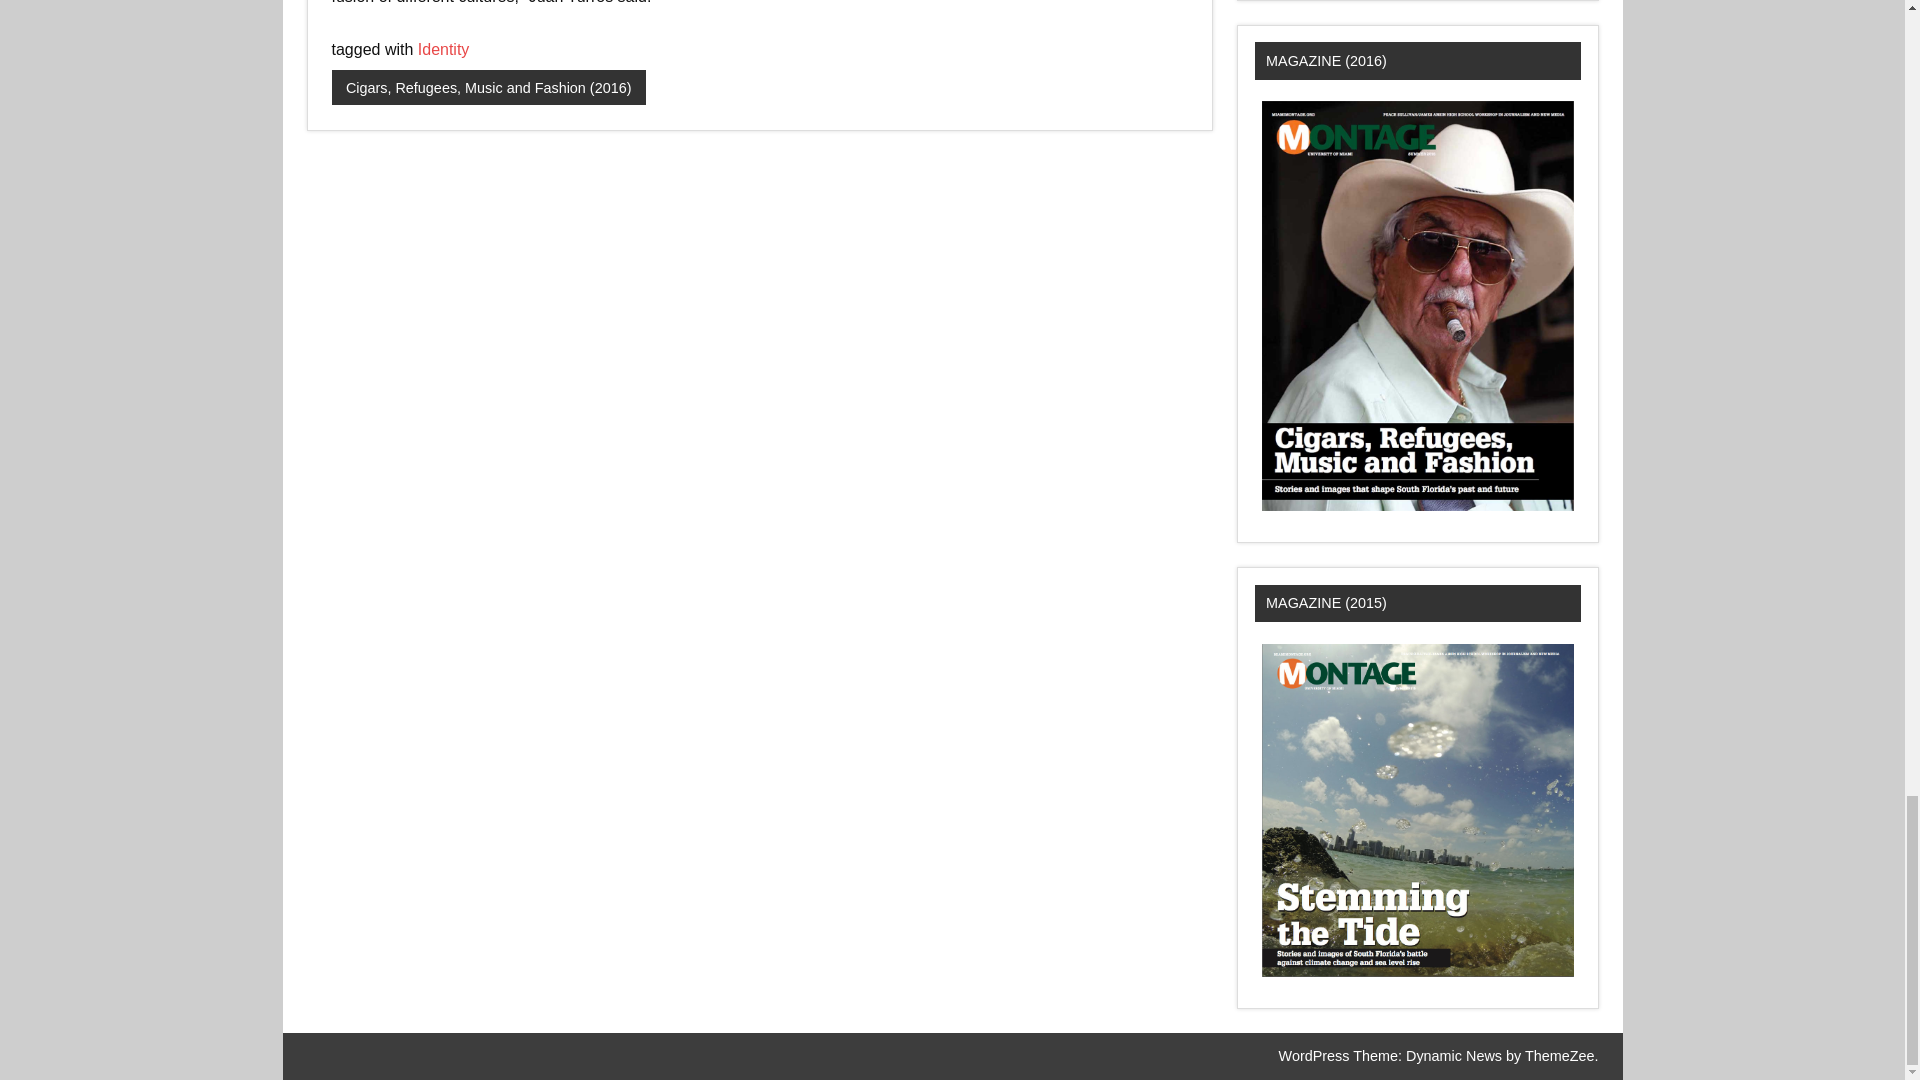  I want to click on Identity, so click(444, 50).